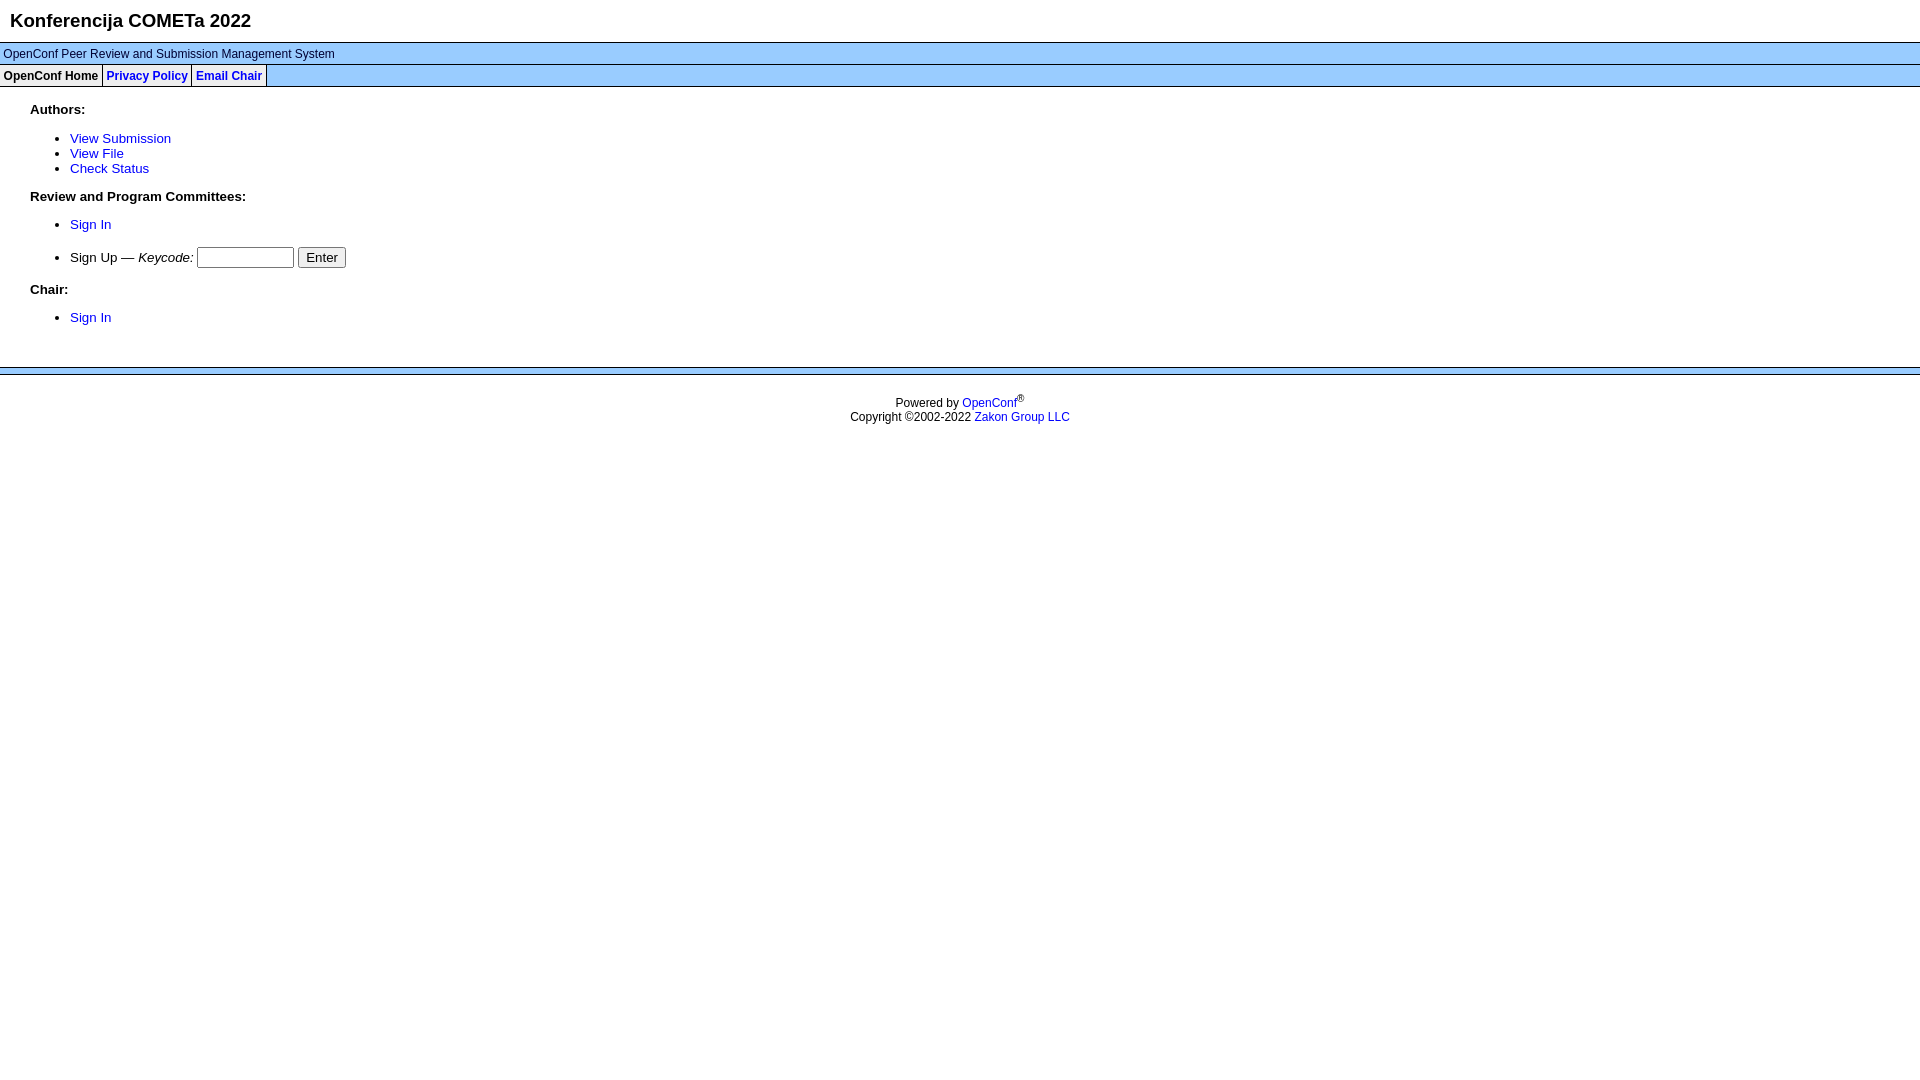 The image size is (1920, 1080). Describe the element at coordinates (120, 138) in the screenshot. I see `View Submission` at that location.